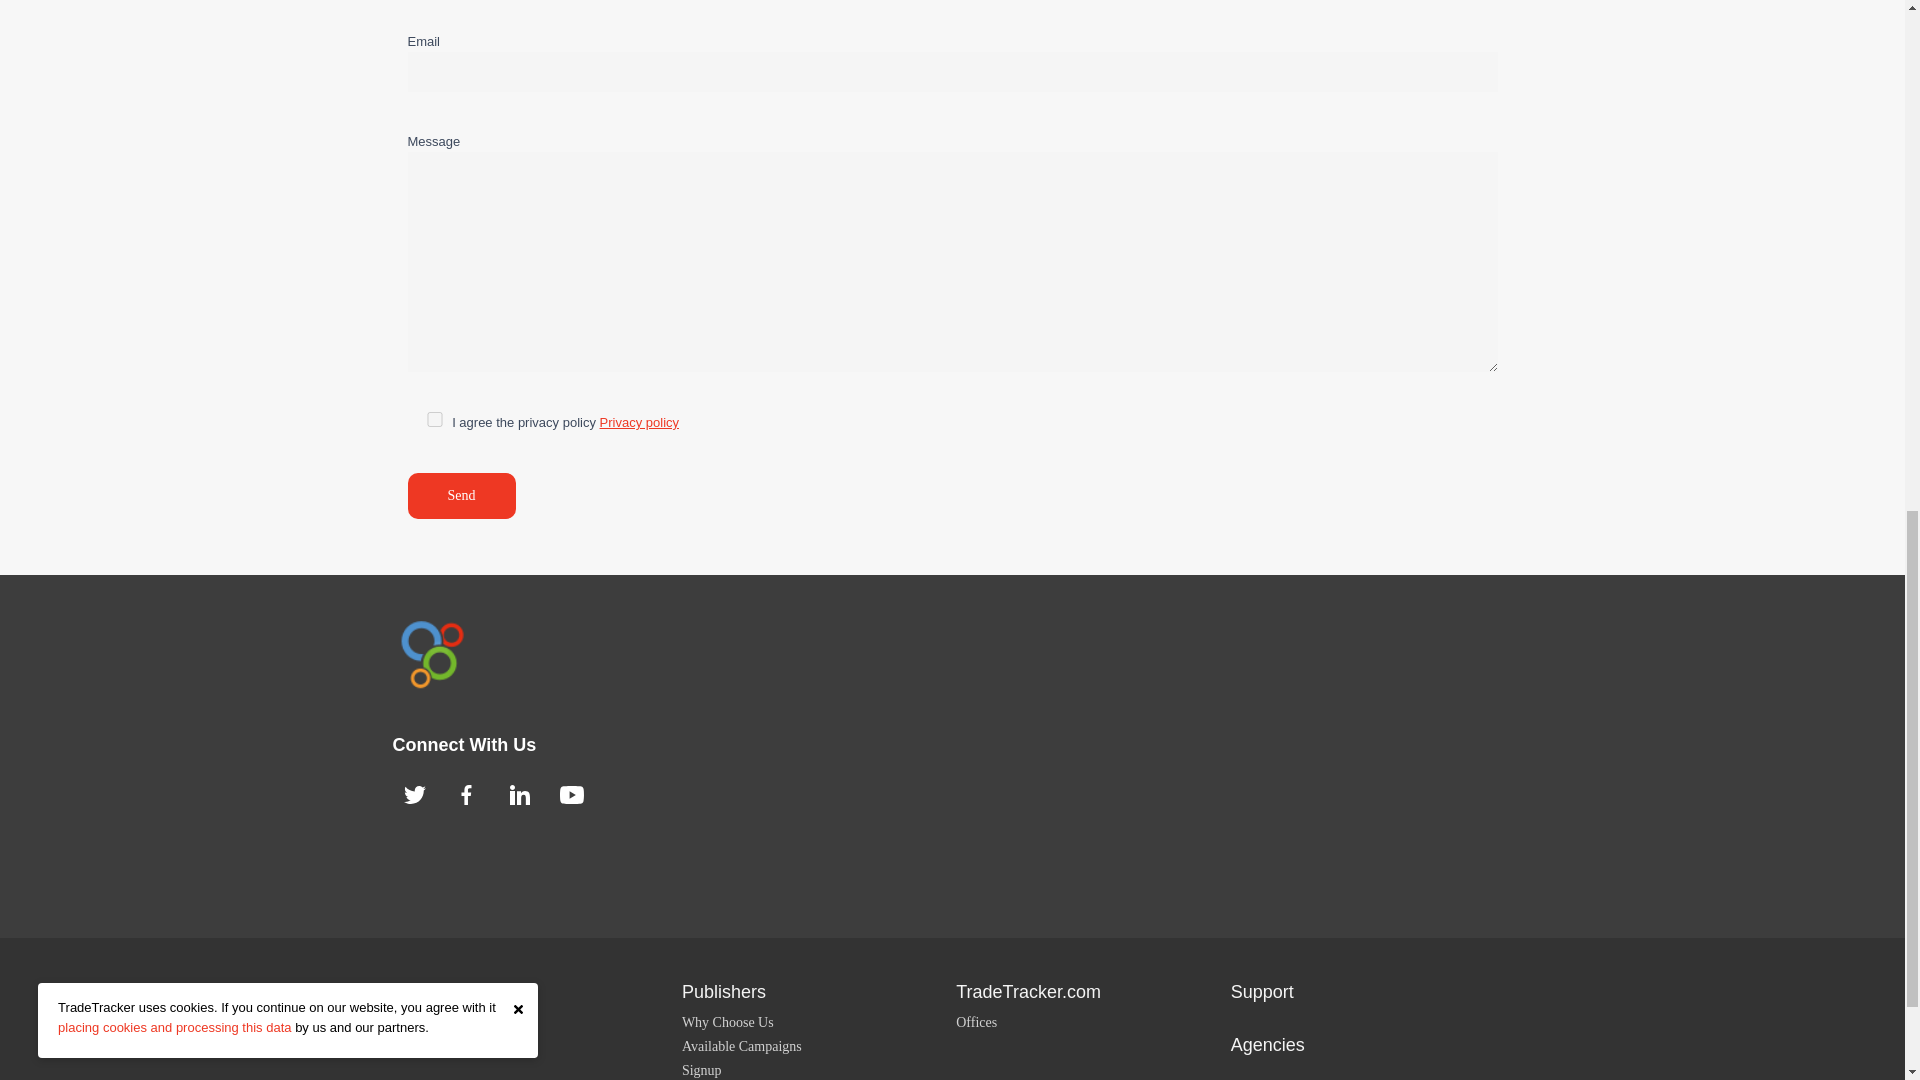  Describe the element at coordinates (976, 1022) in the screenshot. I see `Offices` at that location.